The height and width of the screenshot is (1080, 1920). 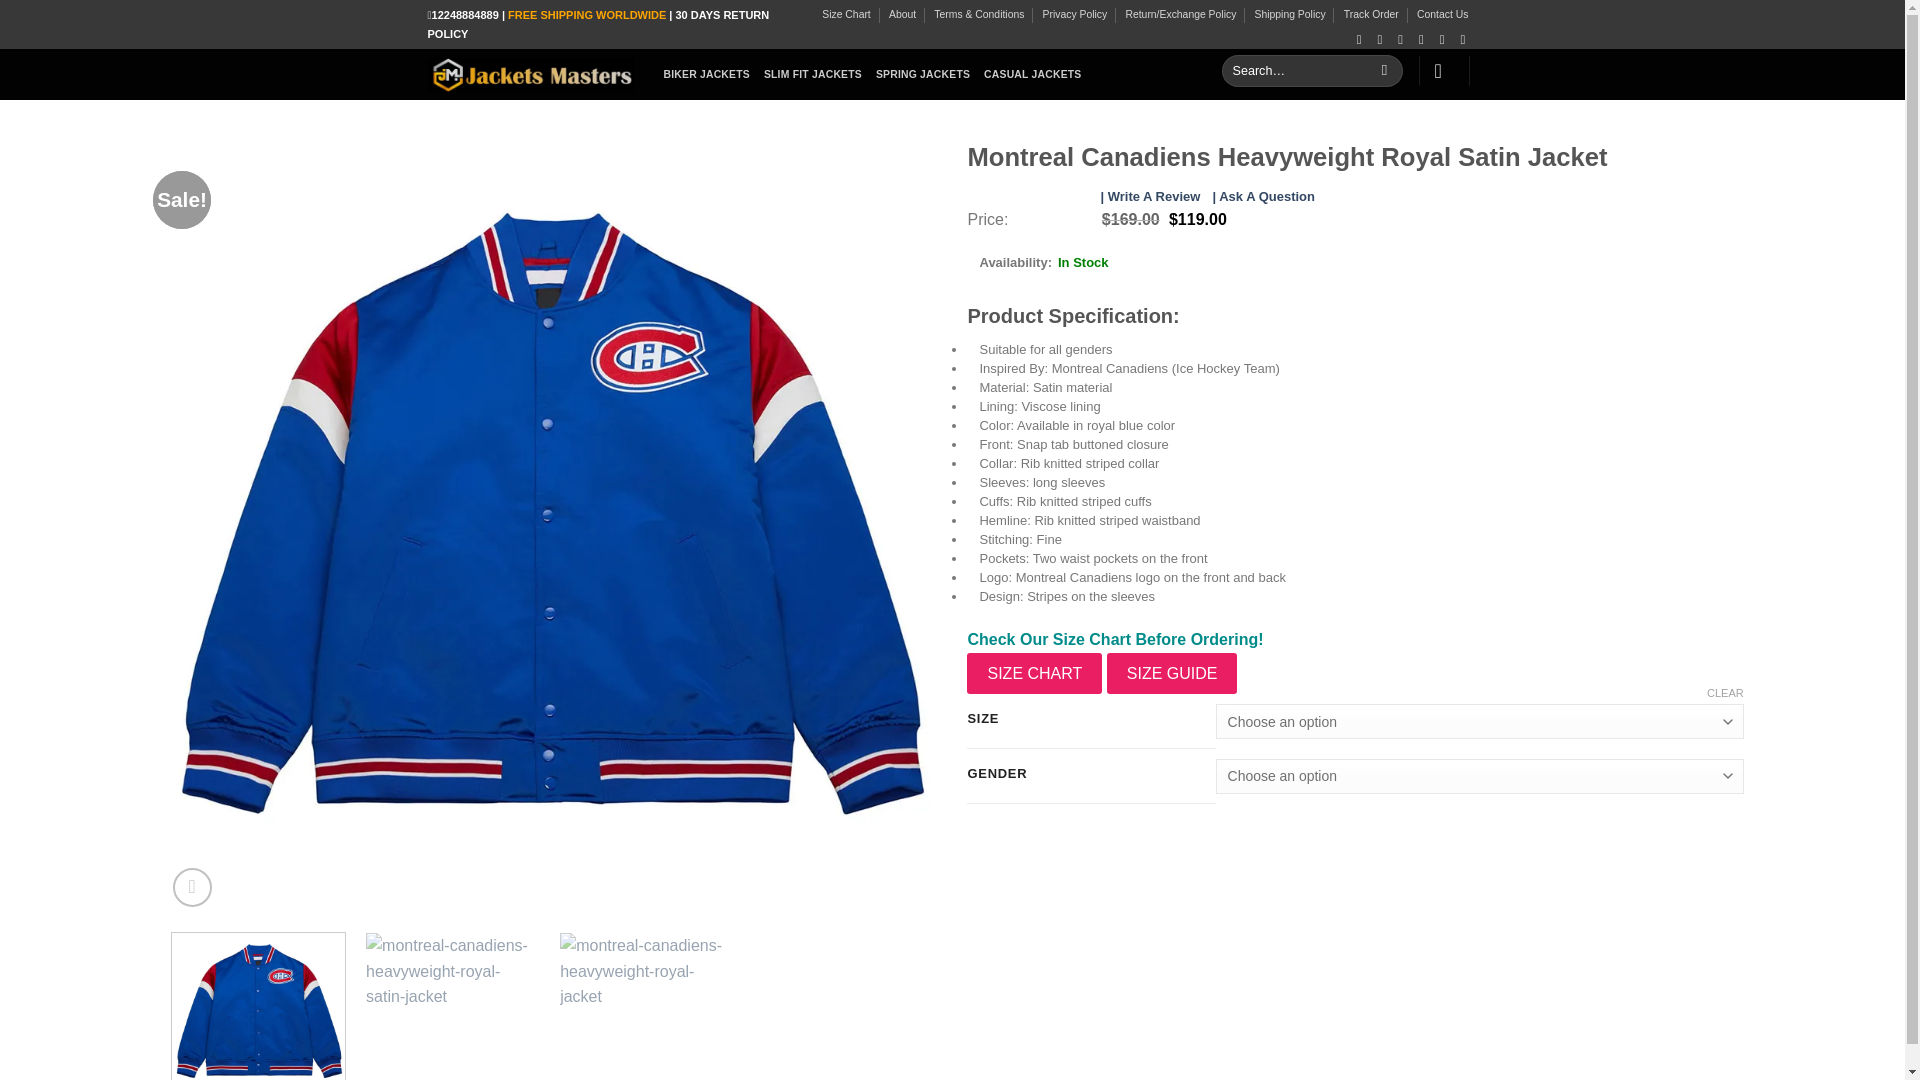 I want to click on Zoom, so click(x=192, y=888).